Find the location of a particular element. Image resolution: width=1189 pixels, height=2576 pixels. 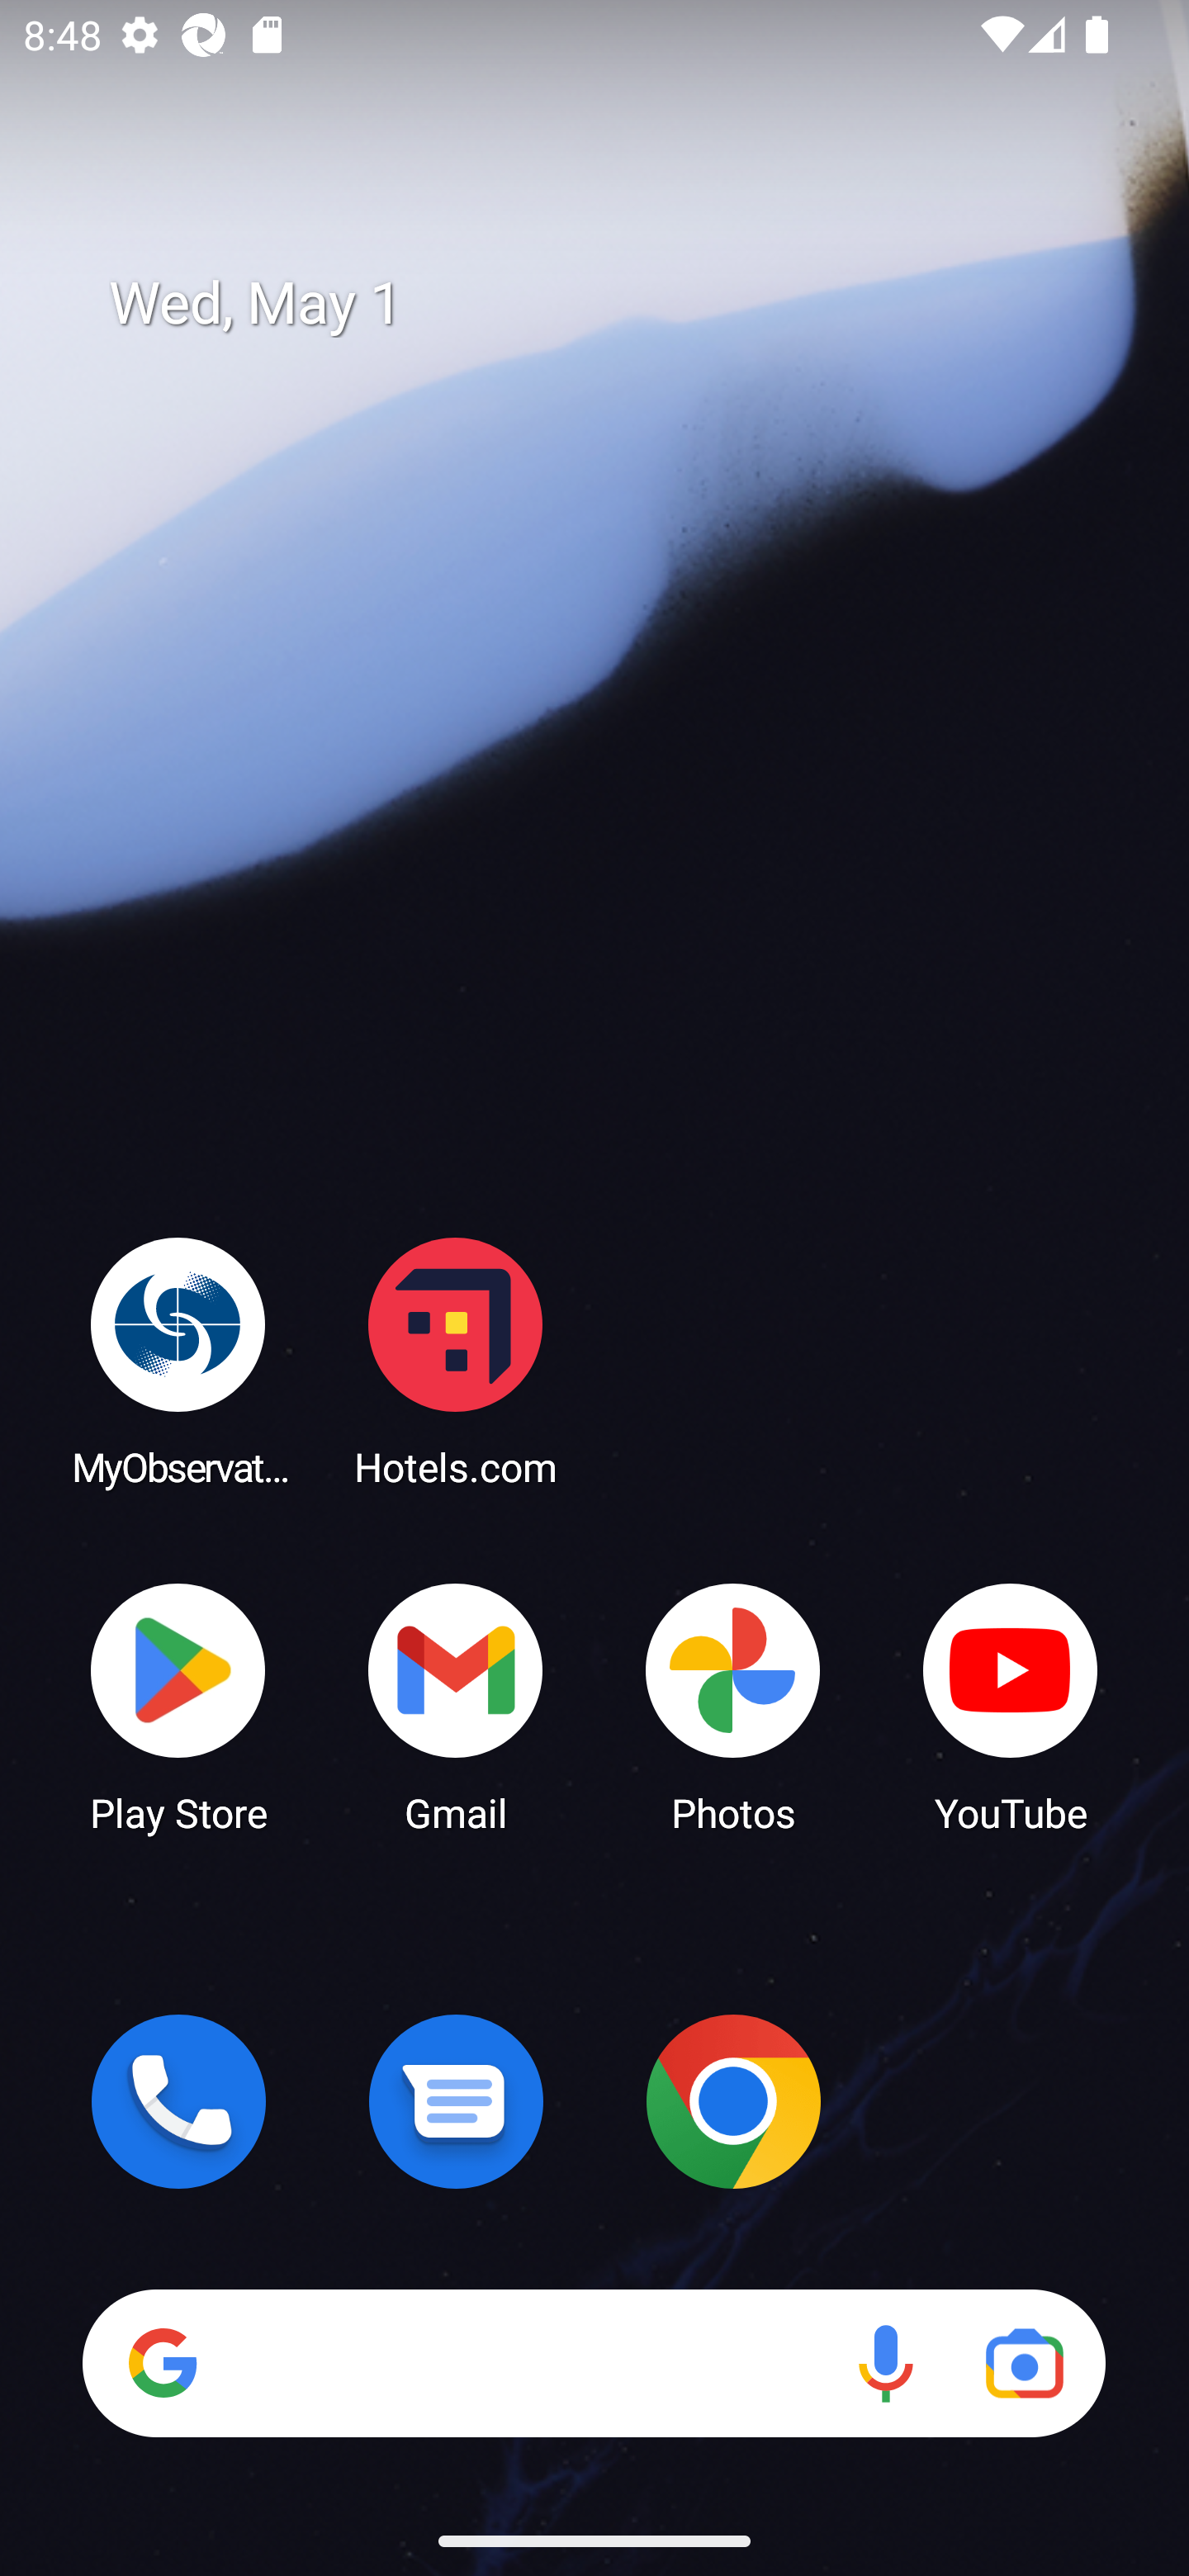

Photos is located at coordinates (733, 1706).